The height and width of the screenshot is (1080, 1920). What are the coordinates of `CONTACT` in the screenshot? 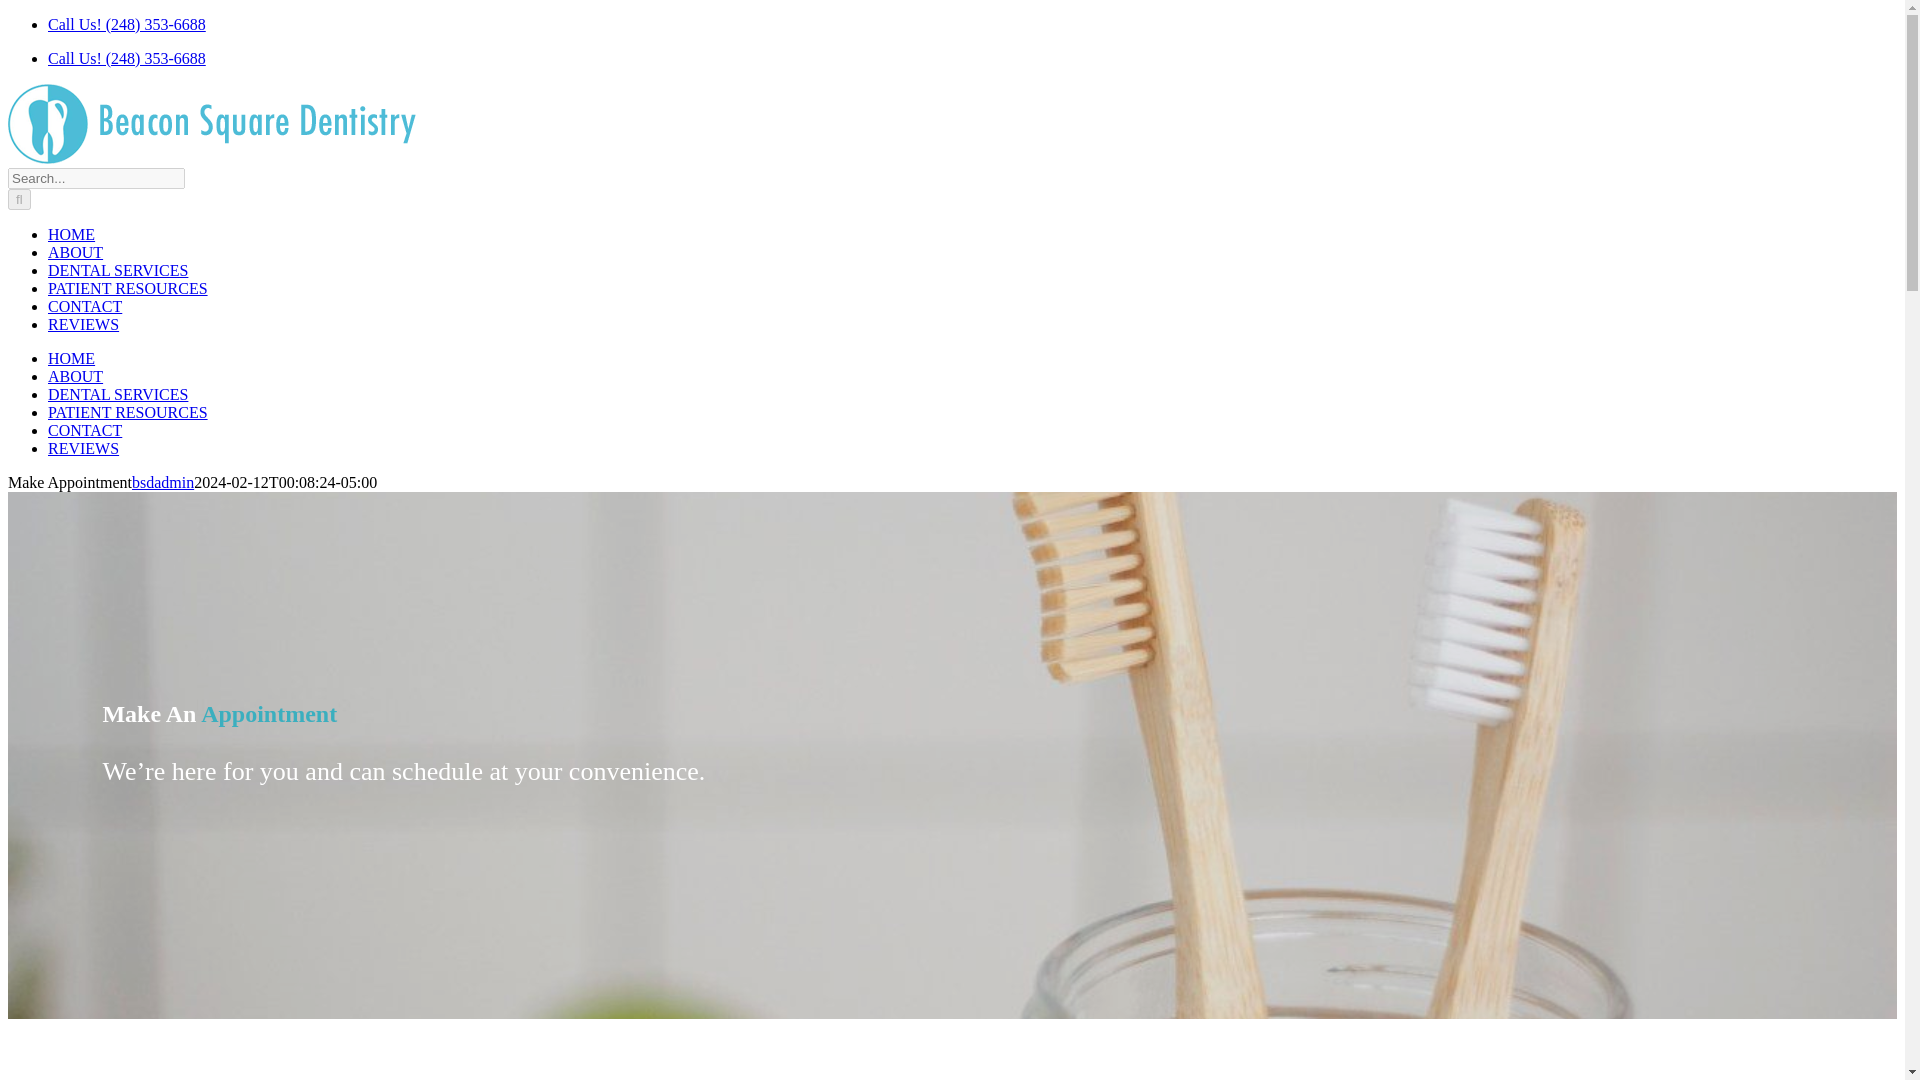 It's located at (85, 430).